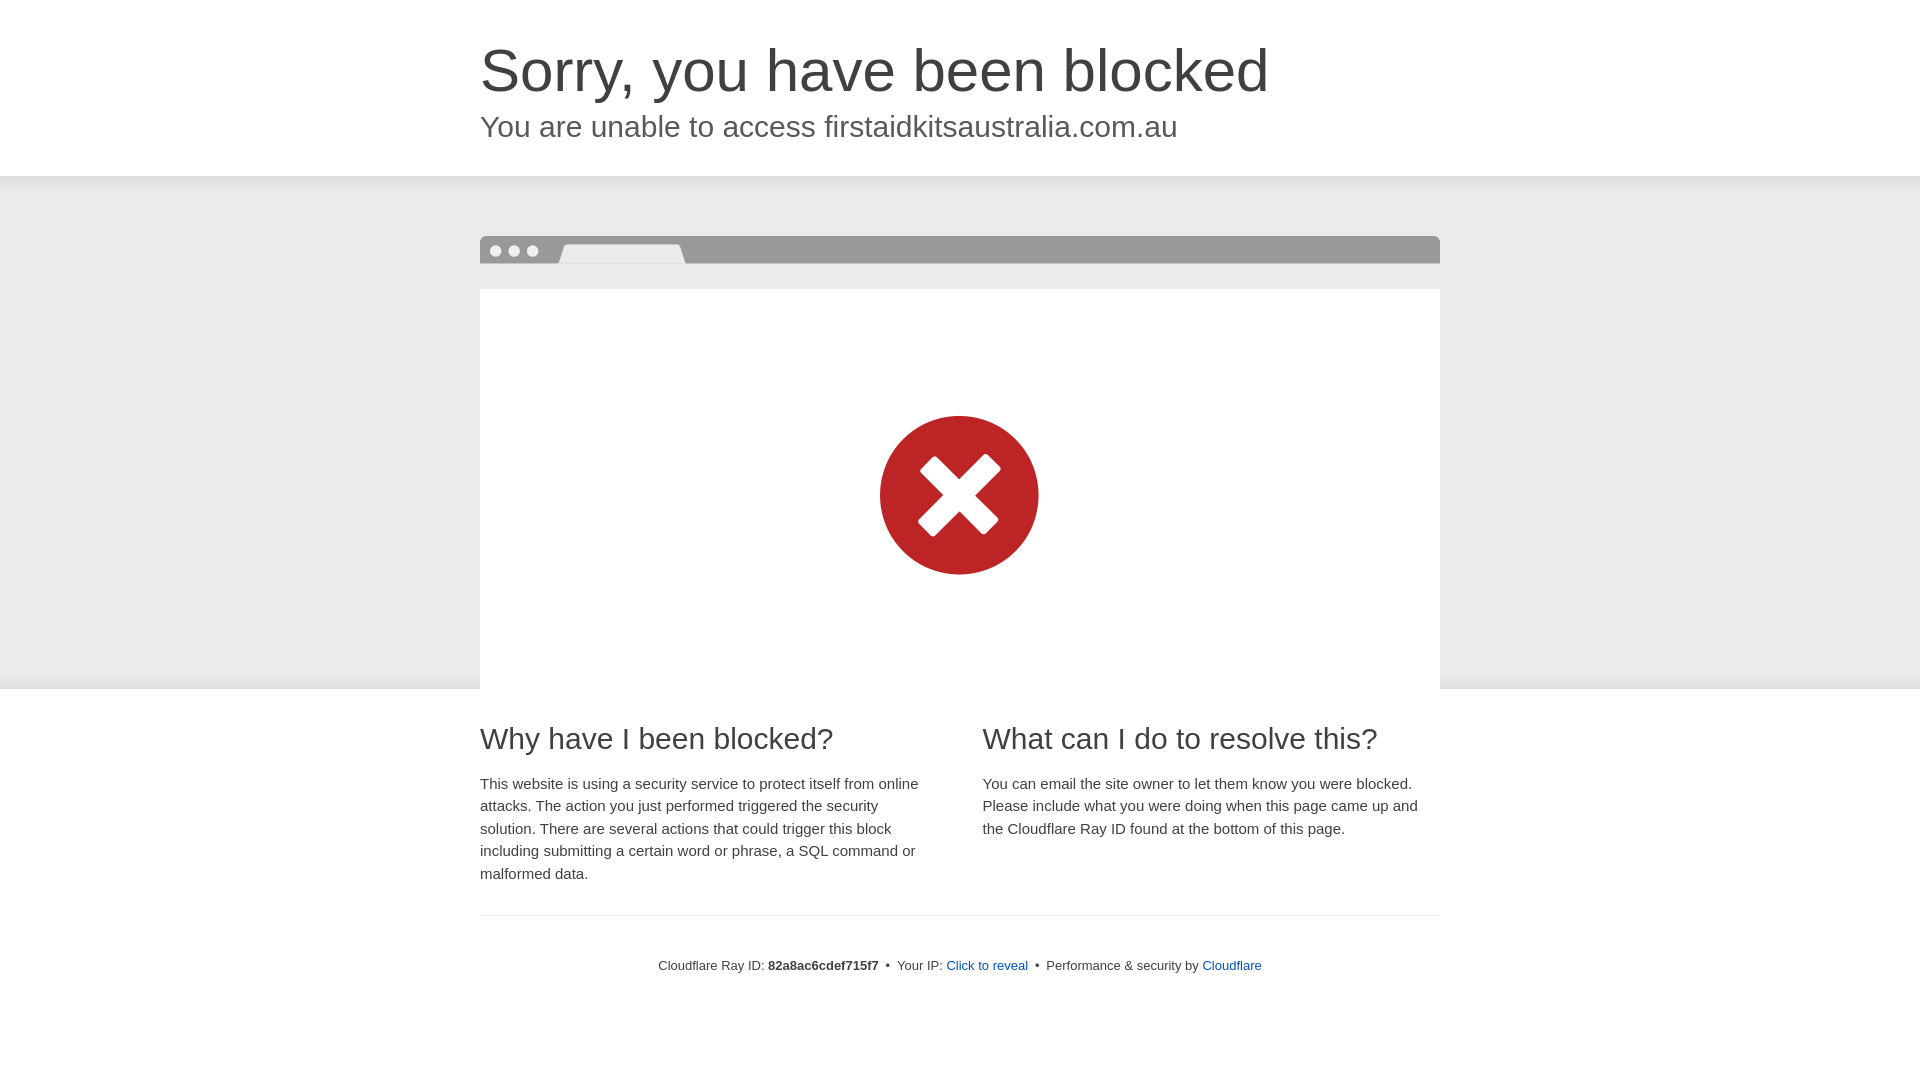  Describe the element at coordinates (1232, 966) in the screenshot. I see `Cloudflare` at that location.